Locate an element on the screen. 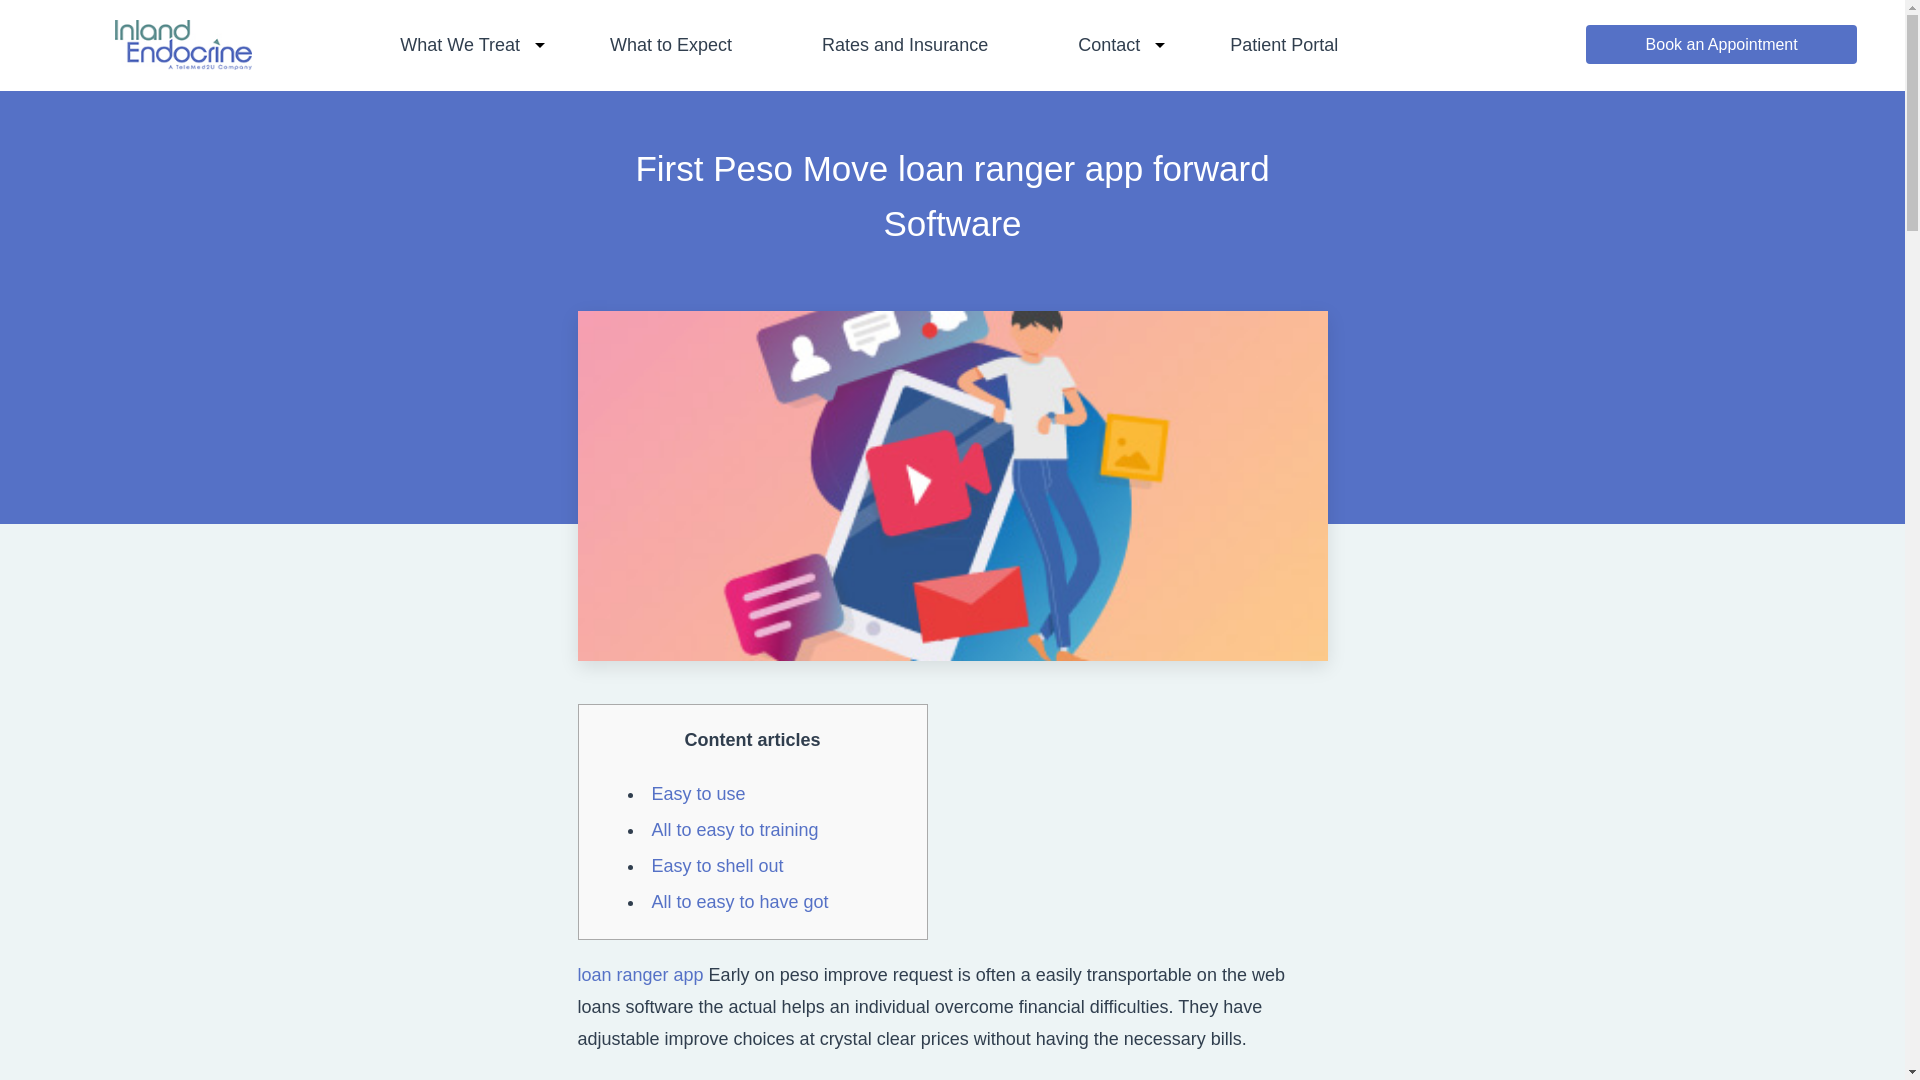  Rates and Insurance is located at coordinates (904, 44).